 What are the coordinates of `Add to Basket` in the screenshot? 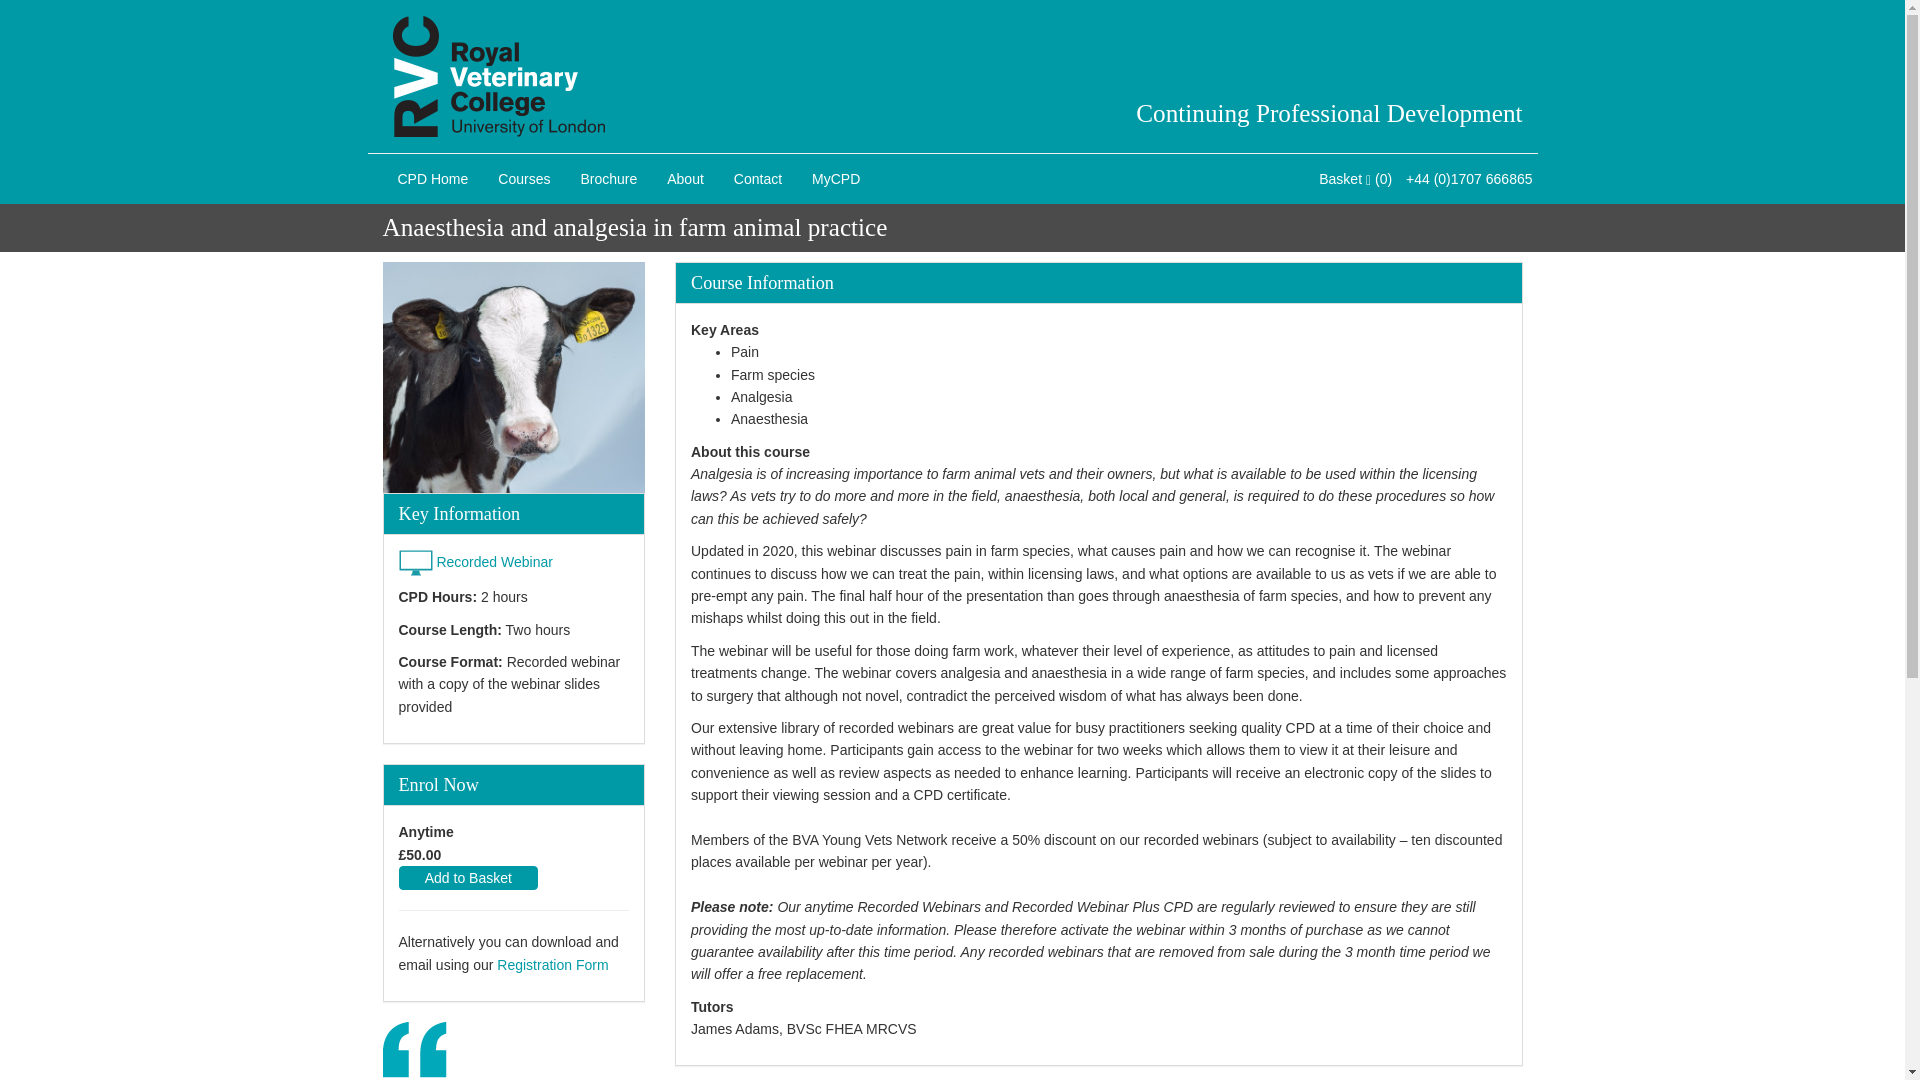 It's located at (467, 878).